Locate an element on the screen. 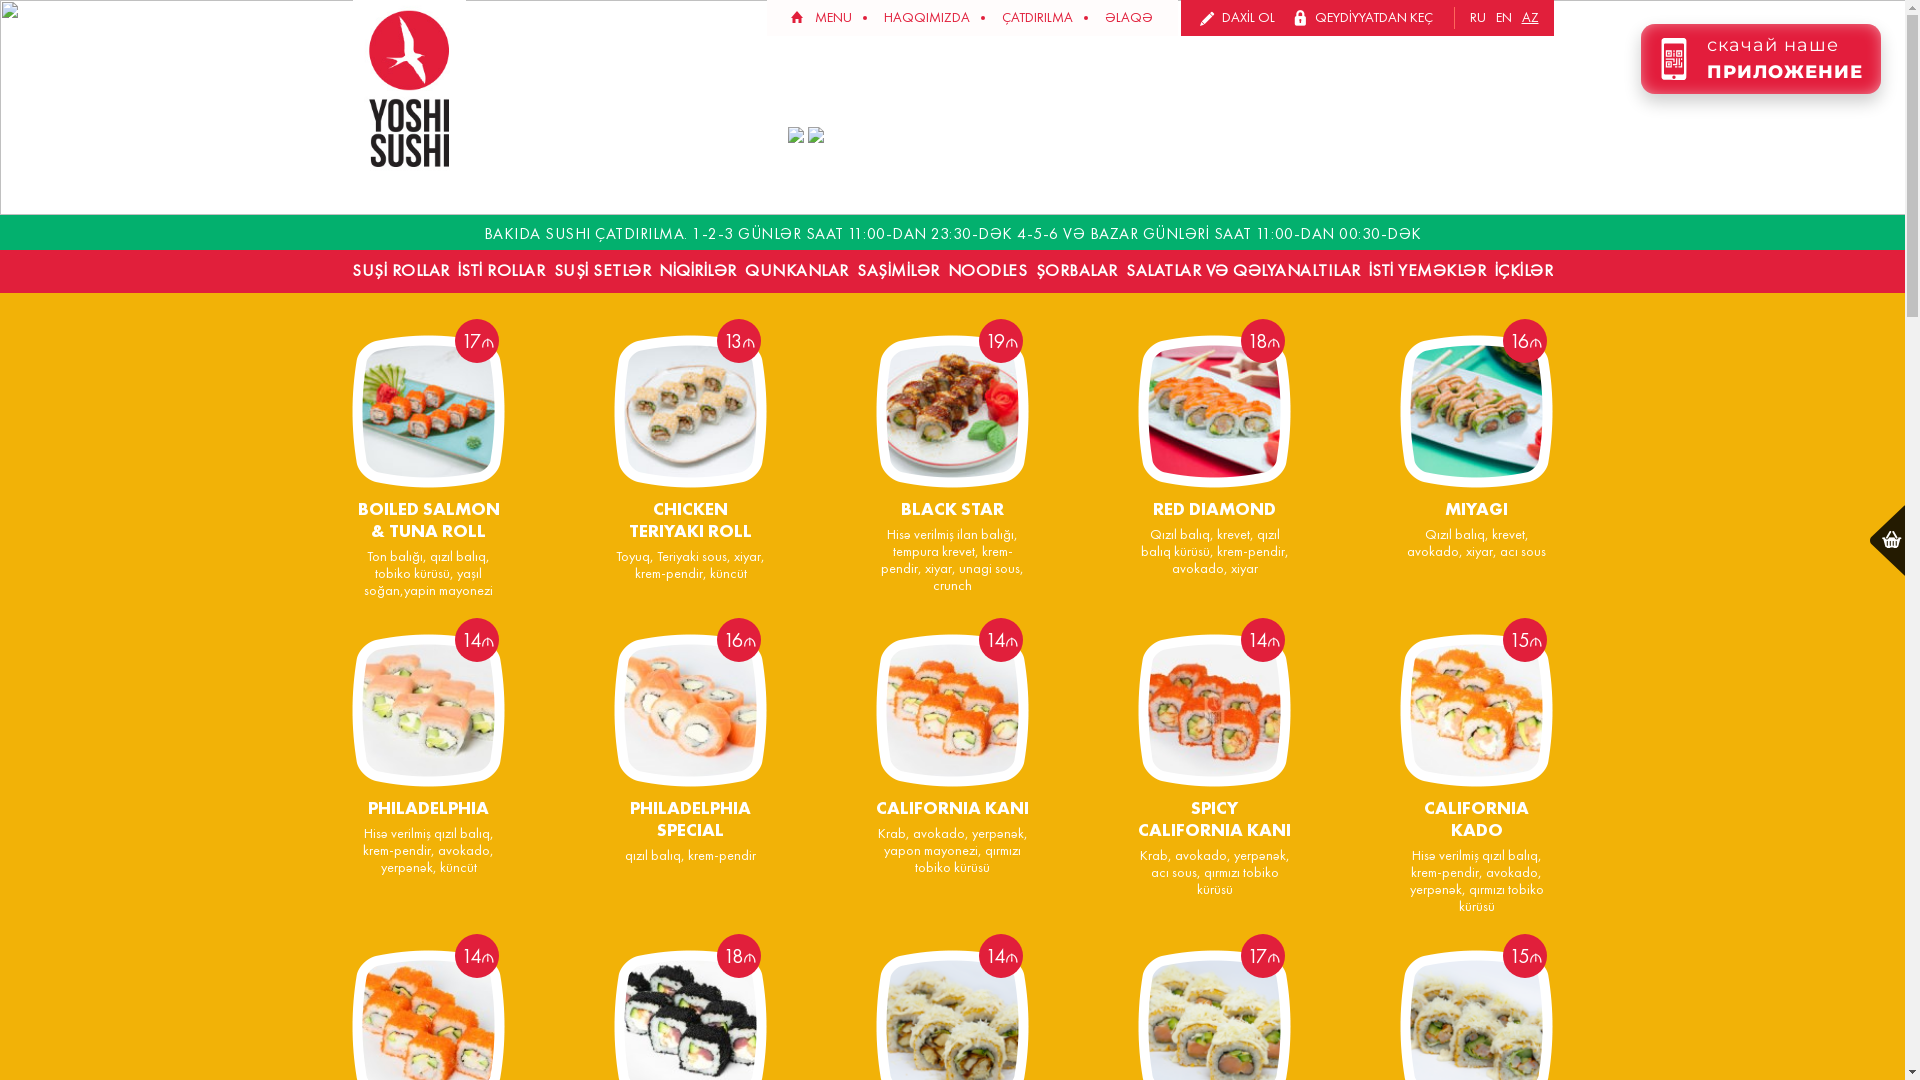 The image size is (1920, 1080). AZ is located at coordinates (1530, 18).